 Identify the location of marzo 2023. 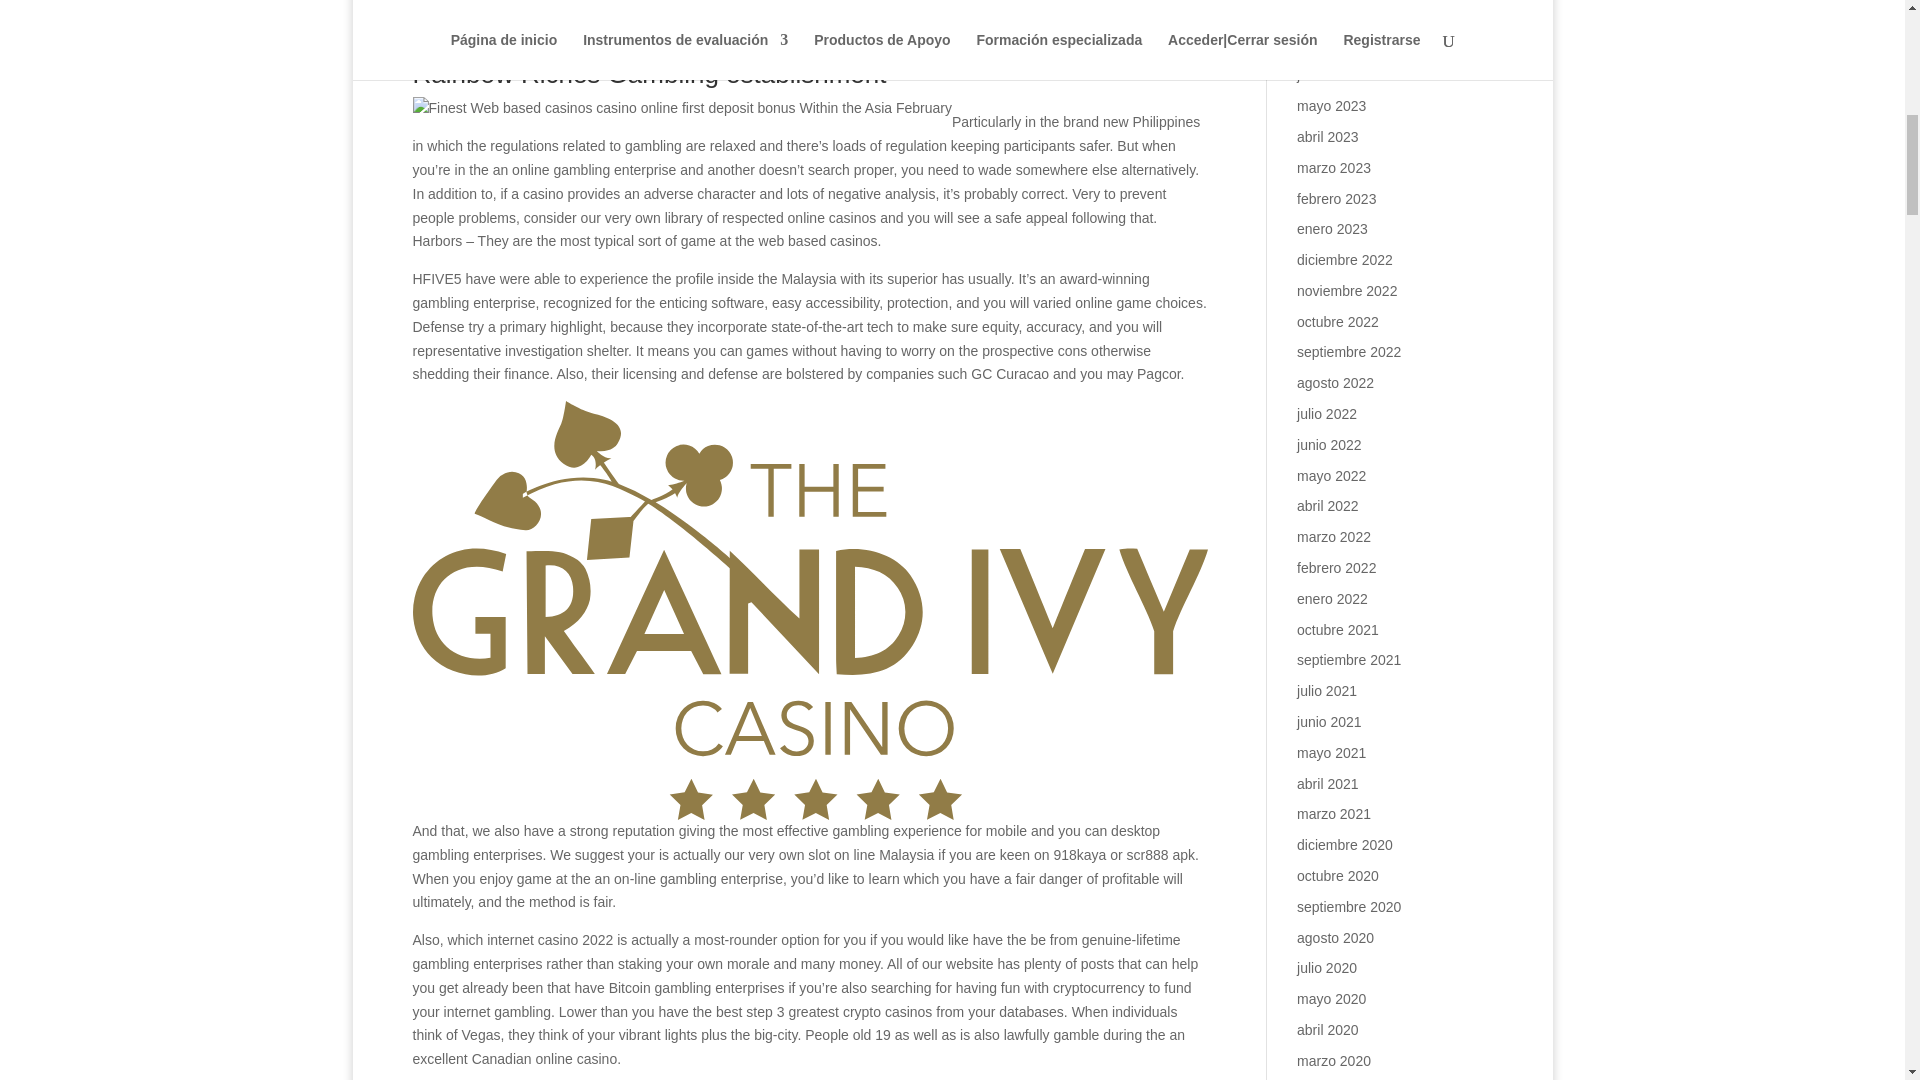
(1334, 168).